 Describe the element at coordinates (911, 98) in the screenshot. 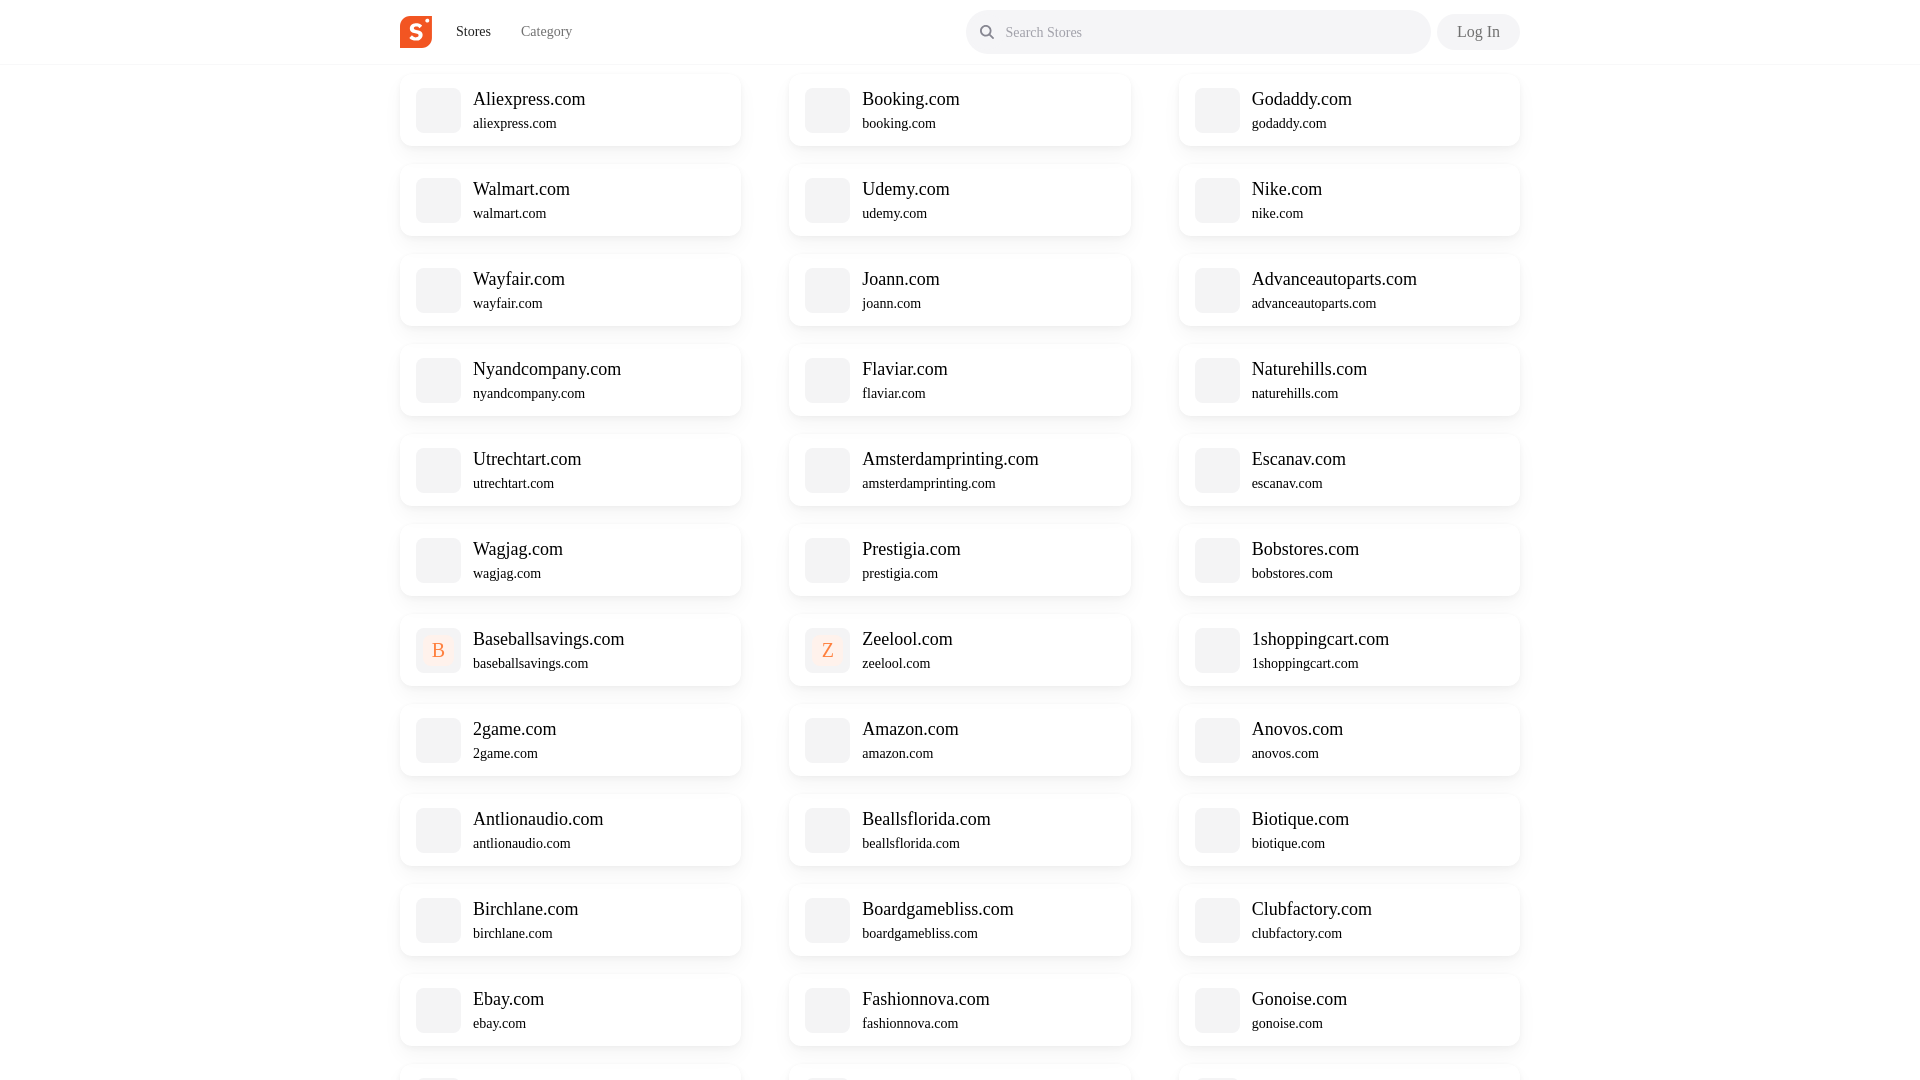

I see `Booking.com` at that location.